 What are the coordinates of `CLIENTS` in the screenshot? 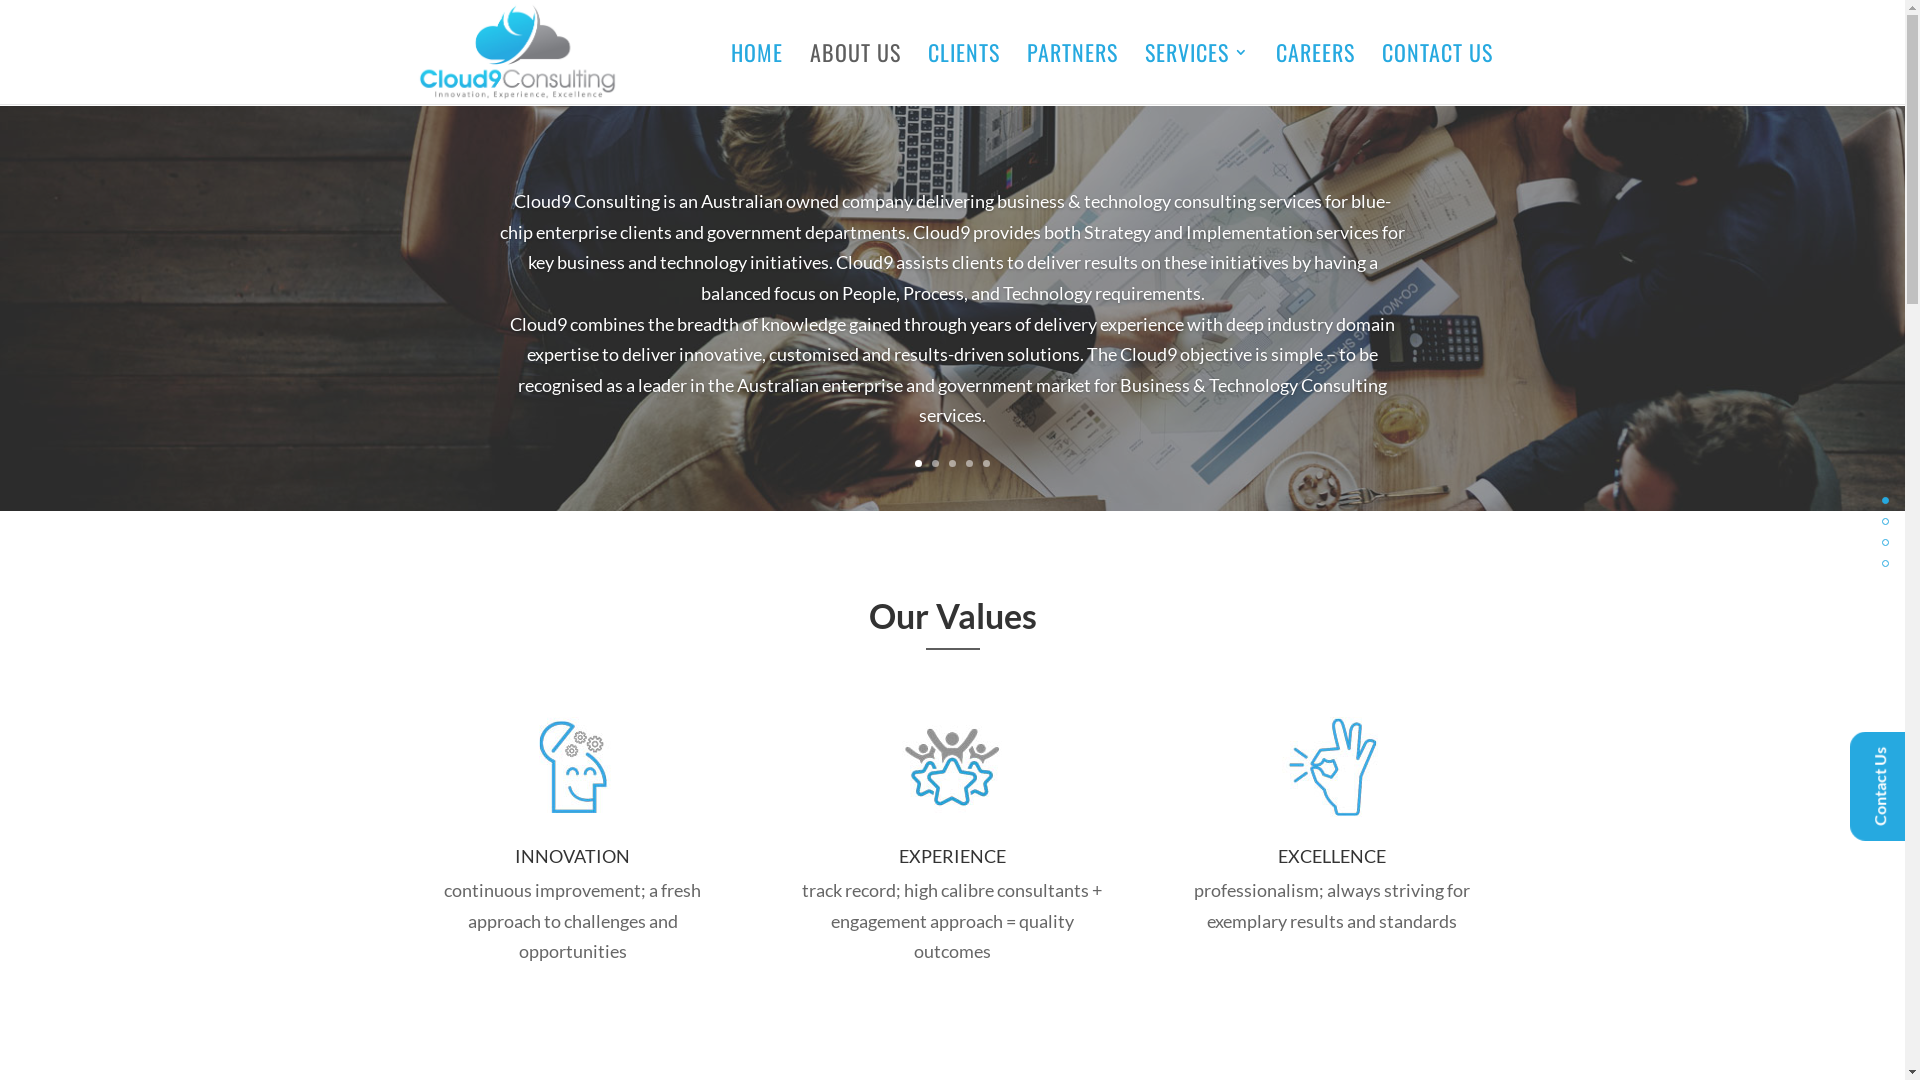 It's located at (964, 74).